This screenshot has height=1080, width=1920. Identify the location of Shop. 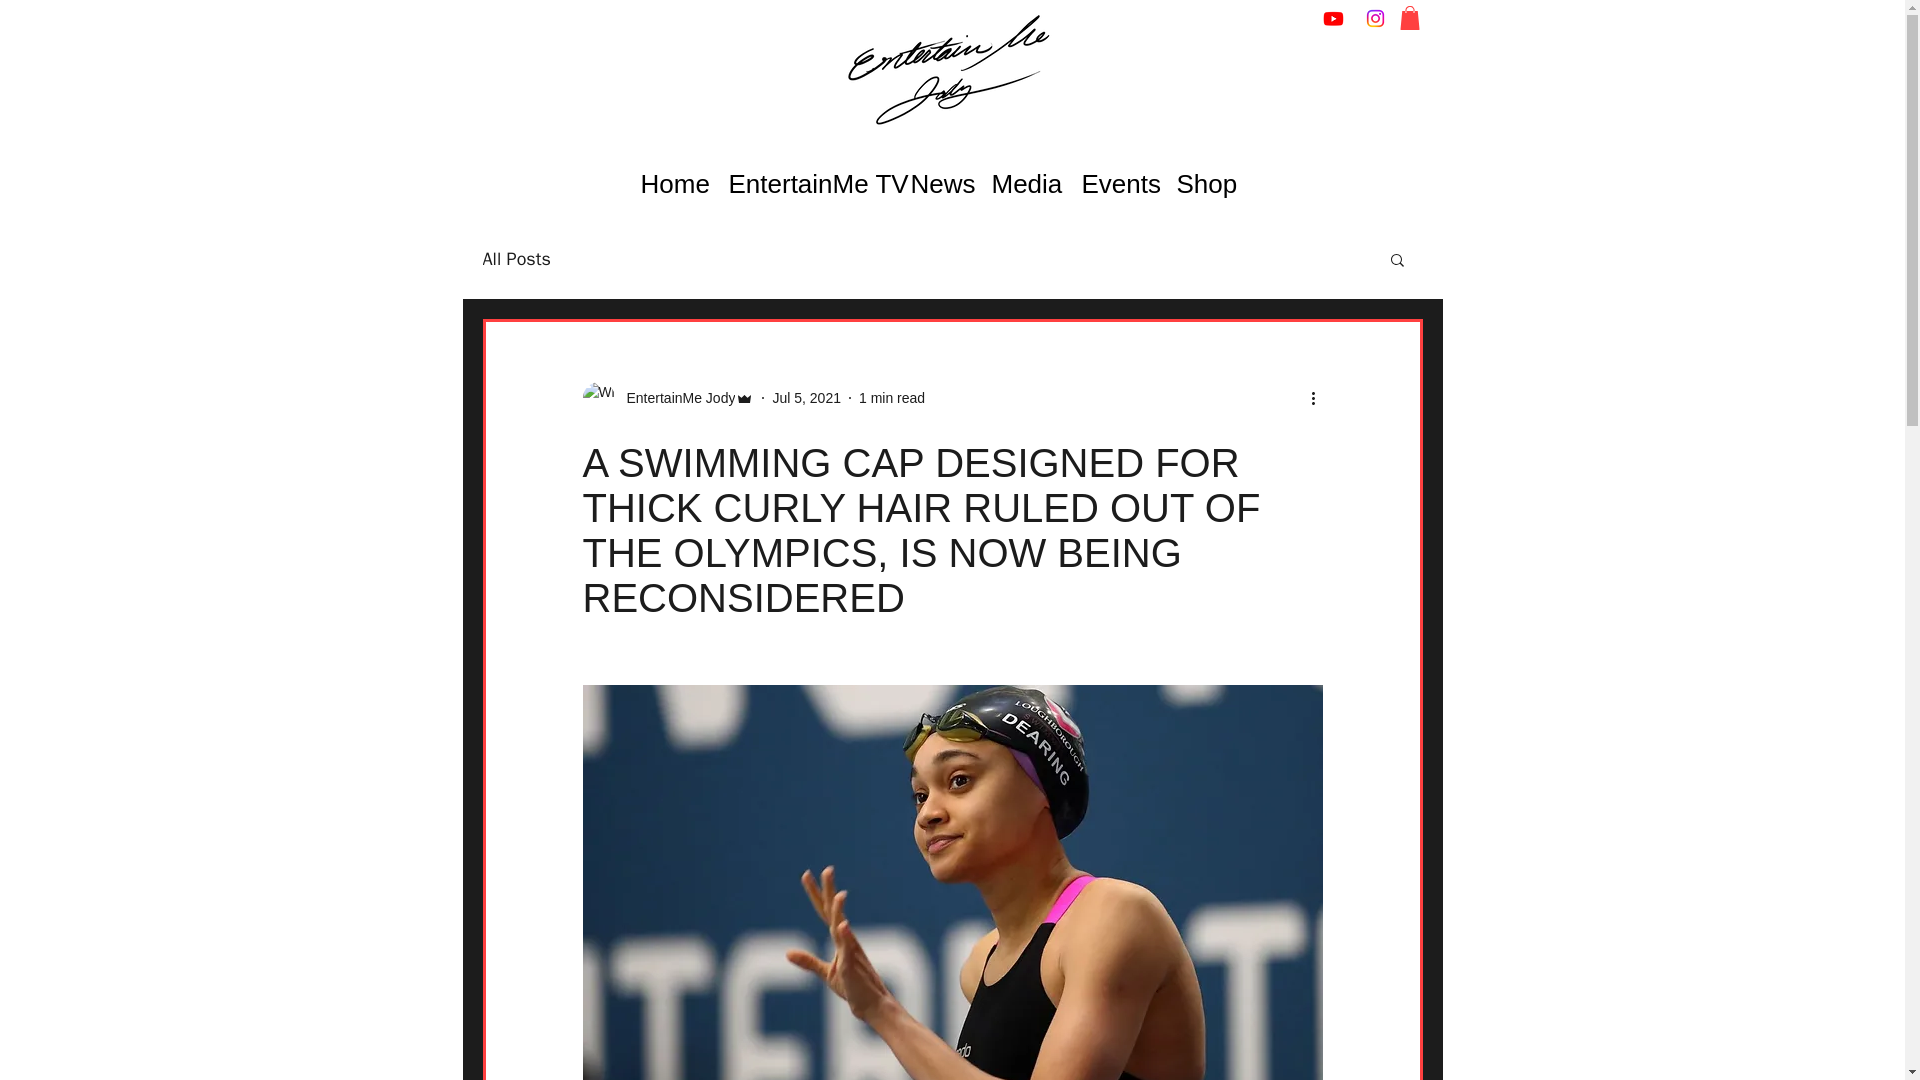
(1200, 184).